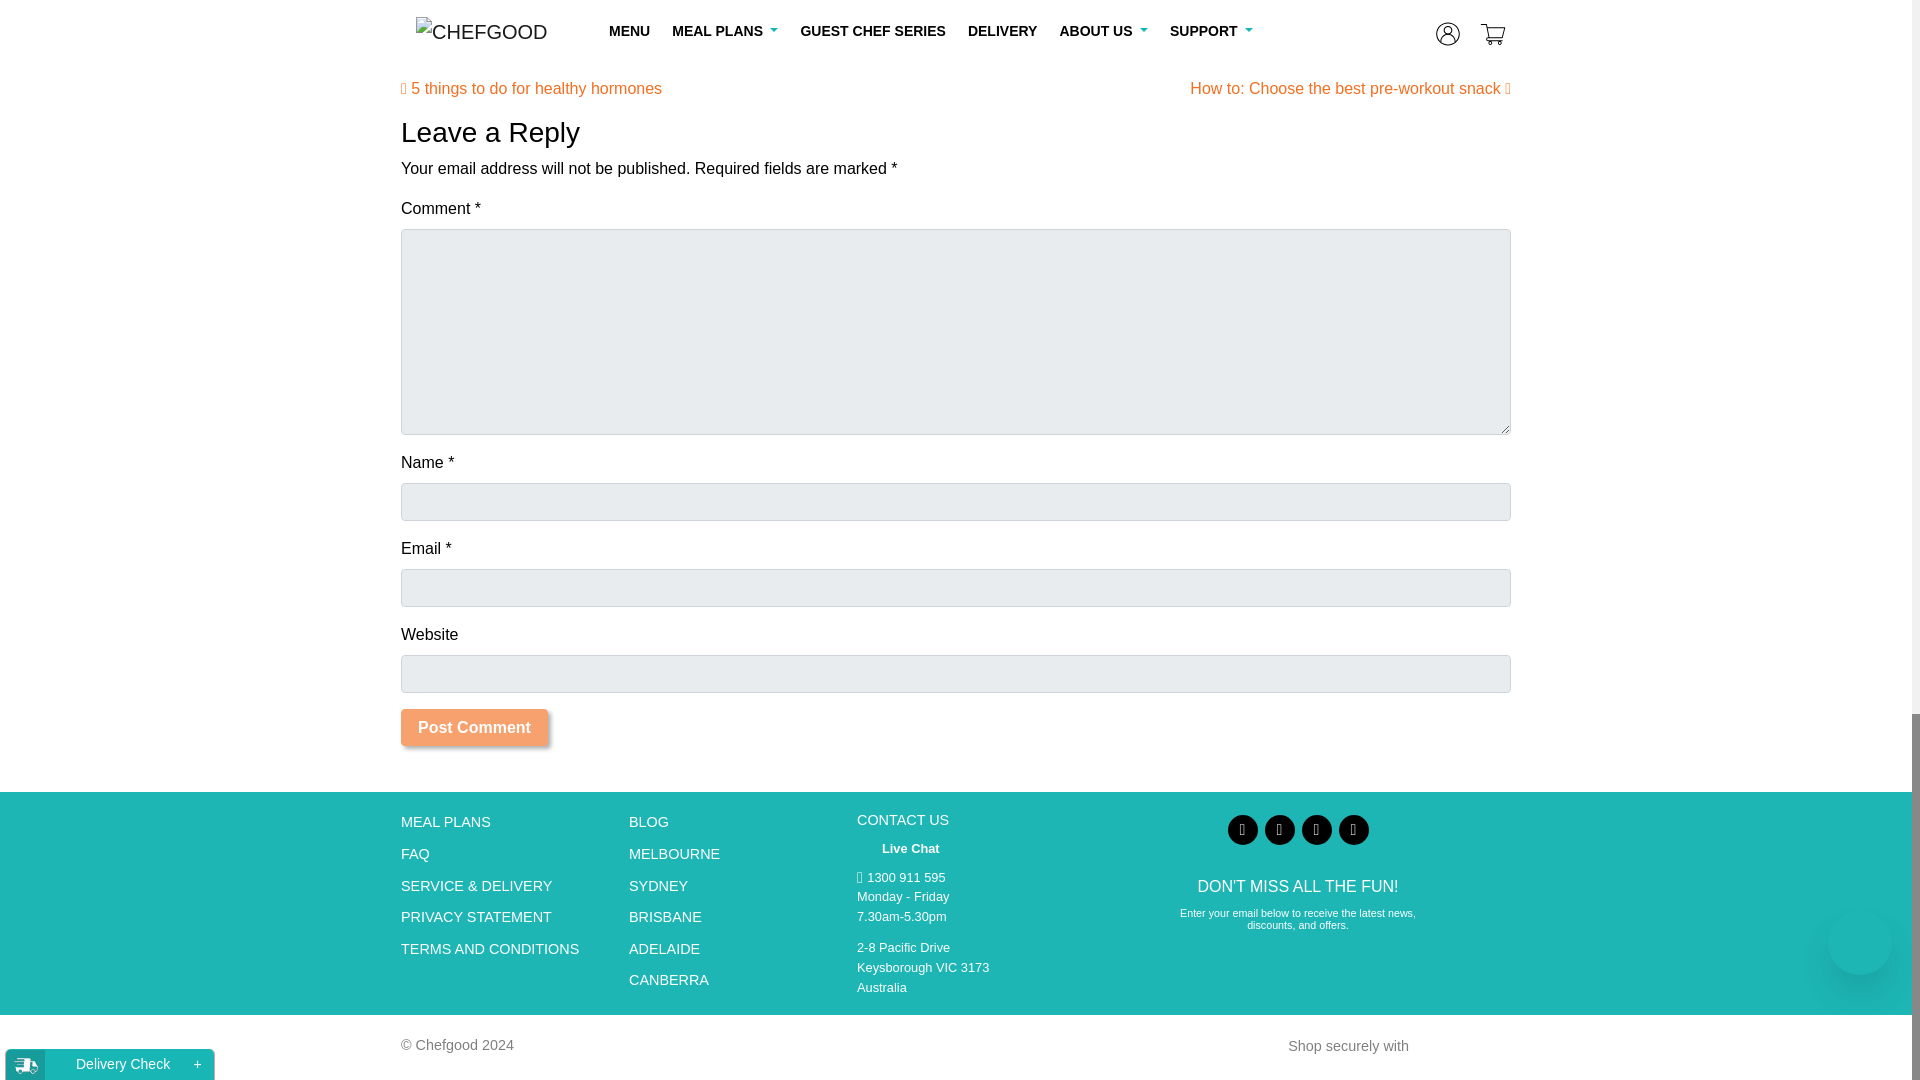  I want to click on Post Comment, so click(474, 727).